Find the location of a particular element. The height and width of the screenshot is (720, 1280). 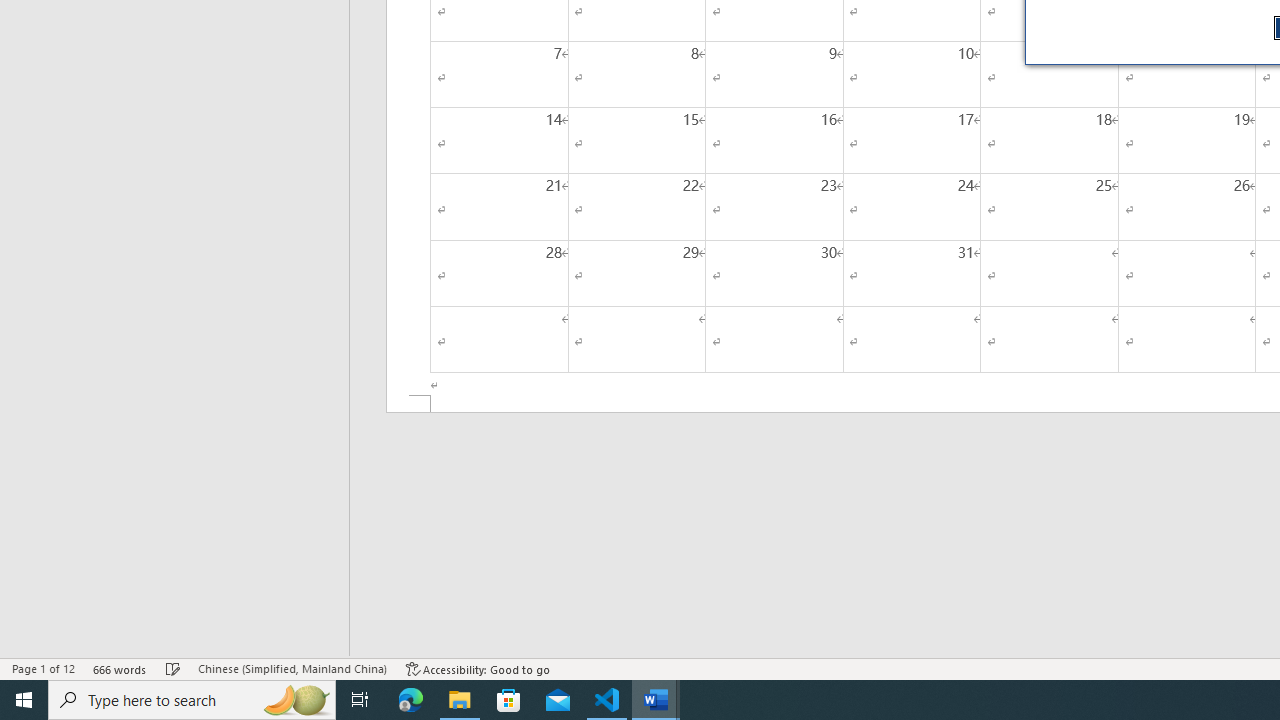

Page Number Page 1 of 12 is located at coordinates (43, 668).